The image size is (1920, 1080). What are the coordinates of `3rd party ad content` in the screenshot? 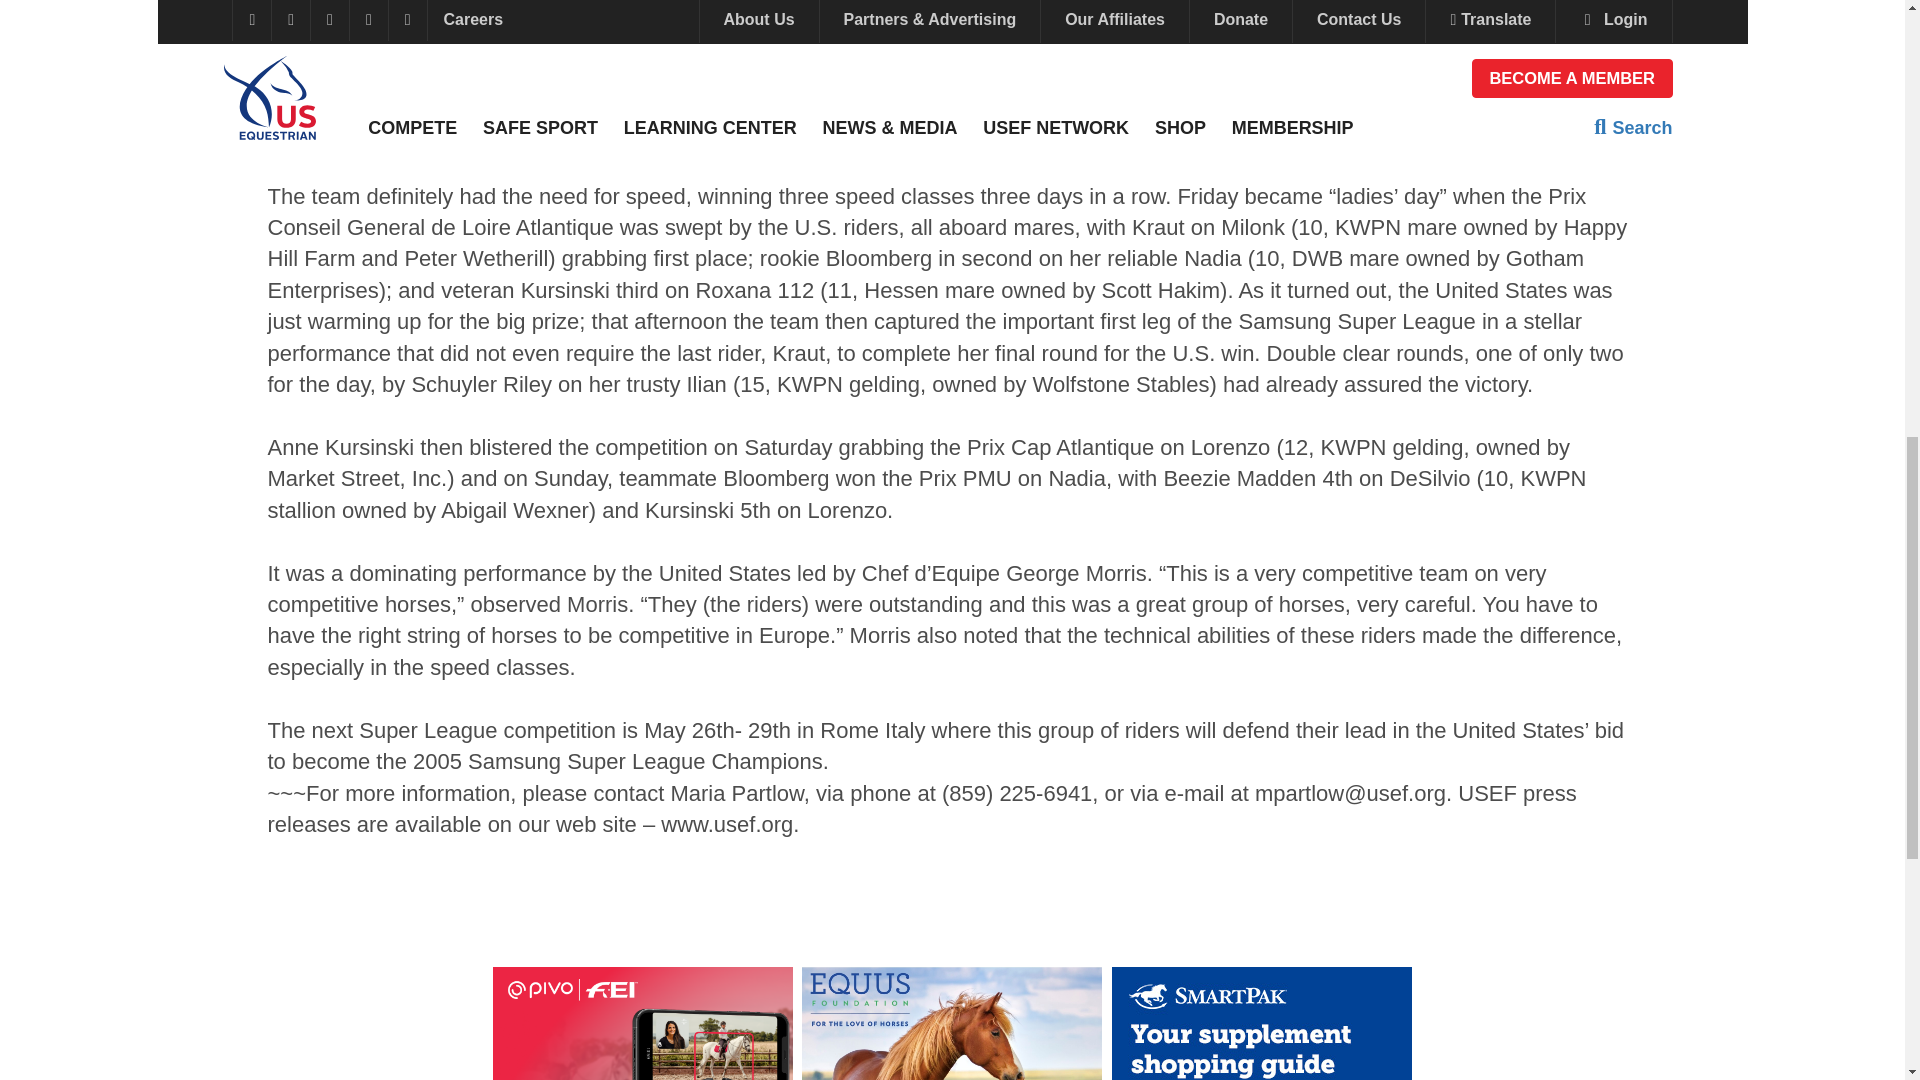 It's located at (641, 1023).